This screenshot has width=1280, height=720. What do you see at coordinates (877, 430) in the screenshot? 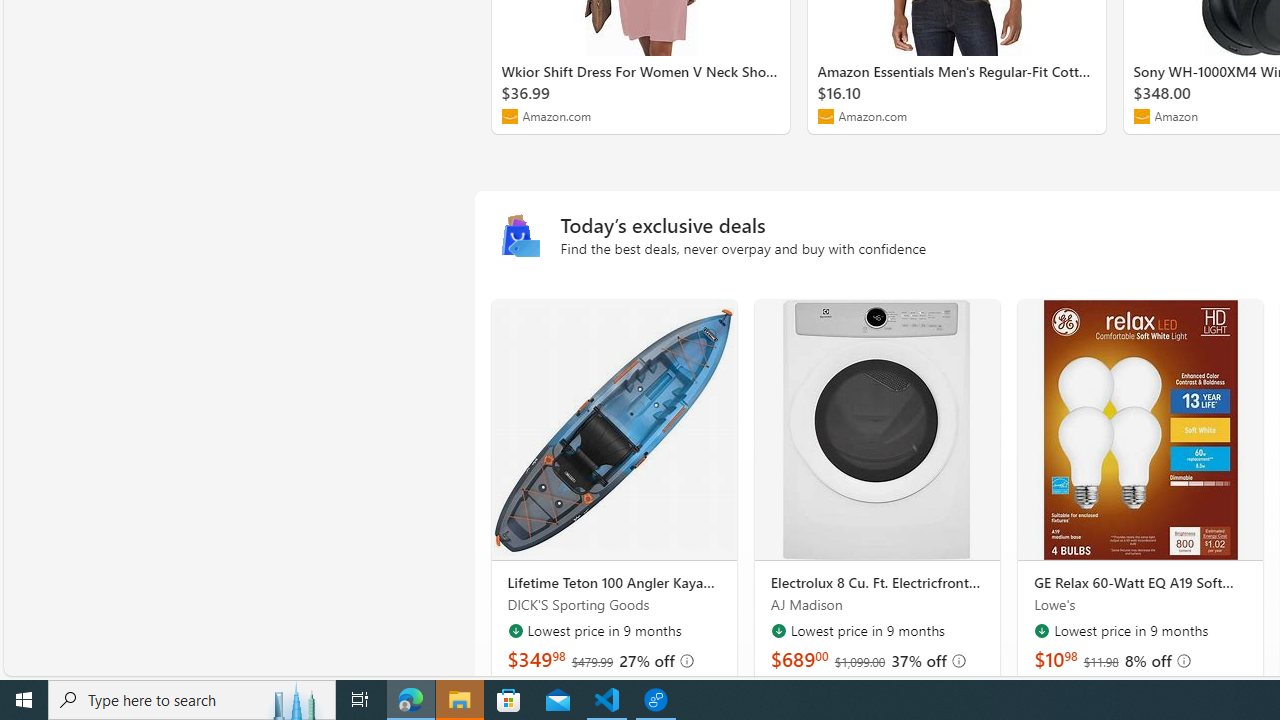
I see `Electrolux 8 Cu. Ft. Electricfront Load Dryer EFDE317TIW` at bounding box center [877, 430].